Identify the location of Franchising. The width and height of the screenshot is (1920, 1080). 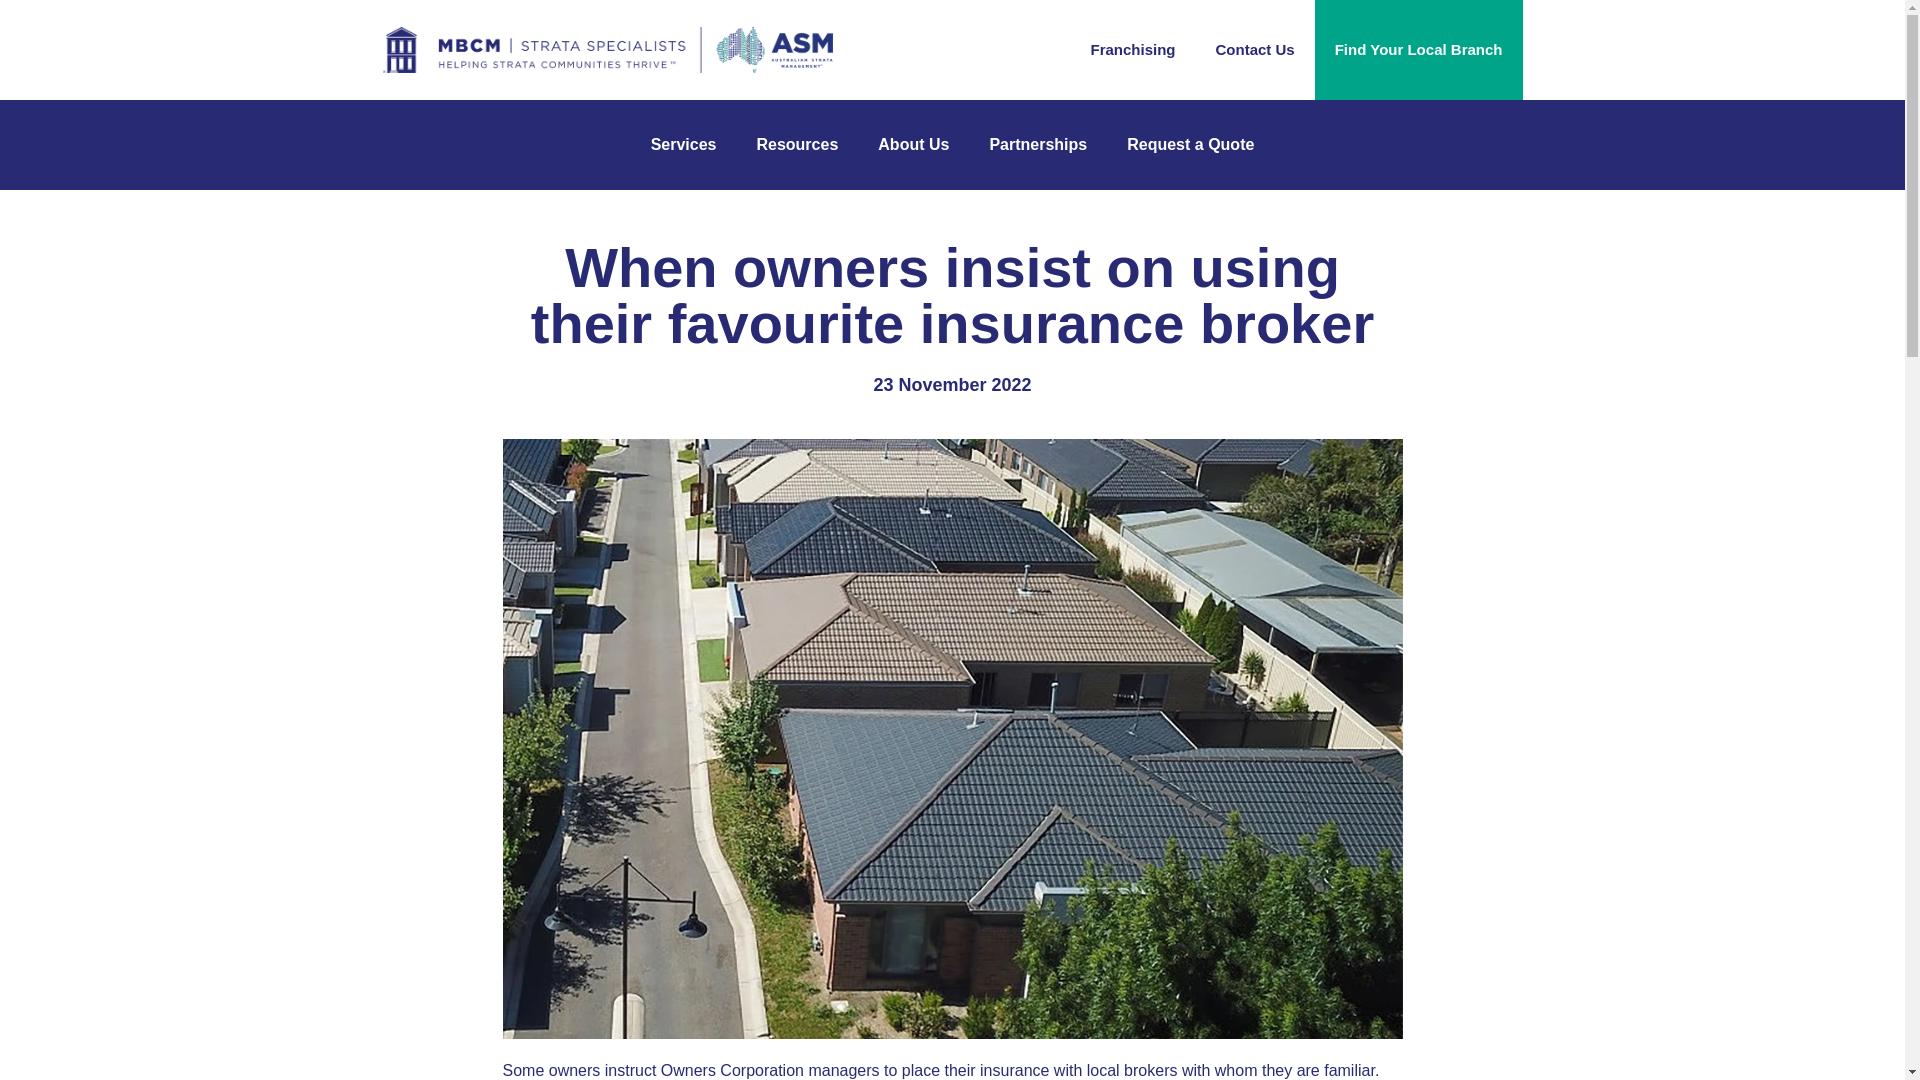
(1132, 50).